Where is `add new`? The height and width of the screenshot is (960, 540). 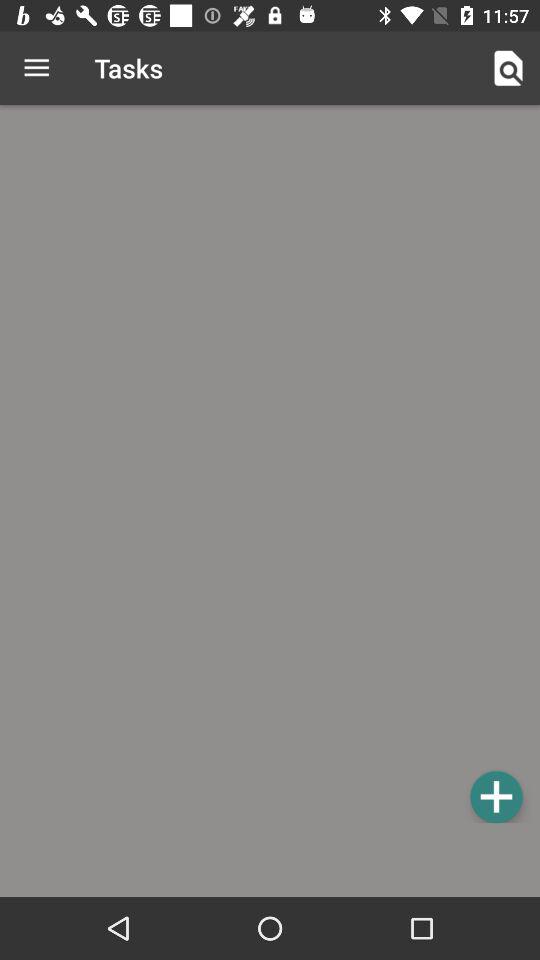 add new is located at coordinates (496, 796).